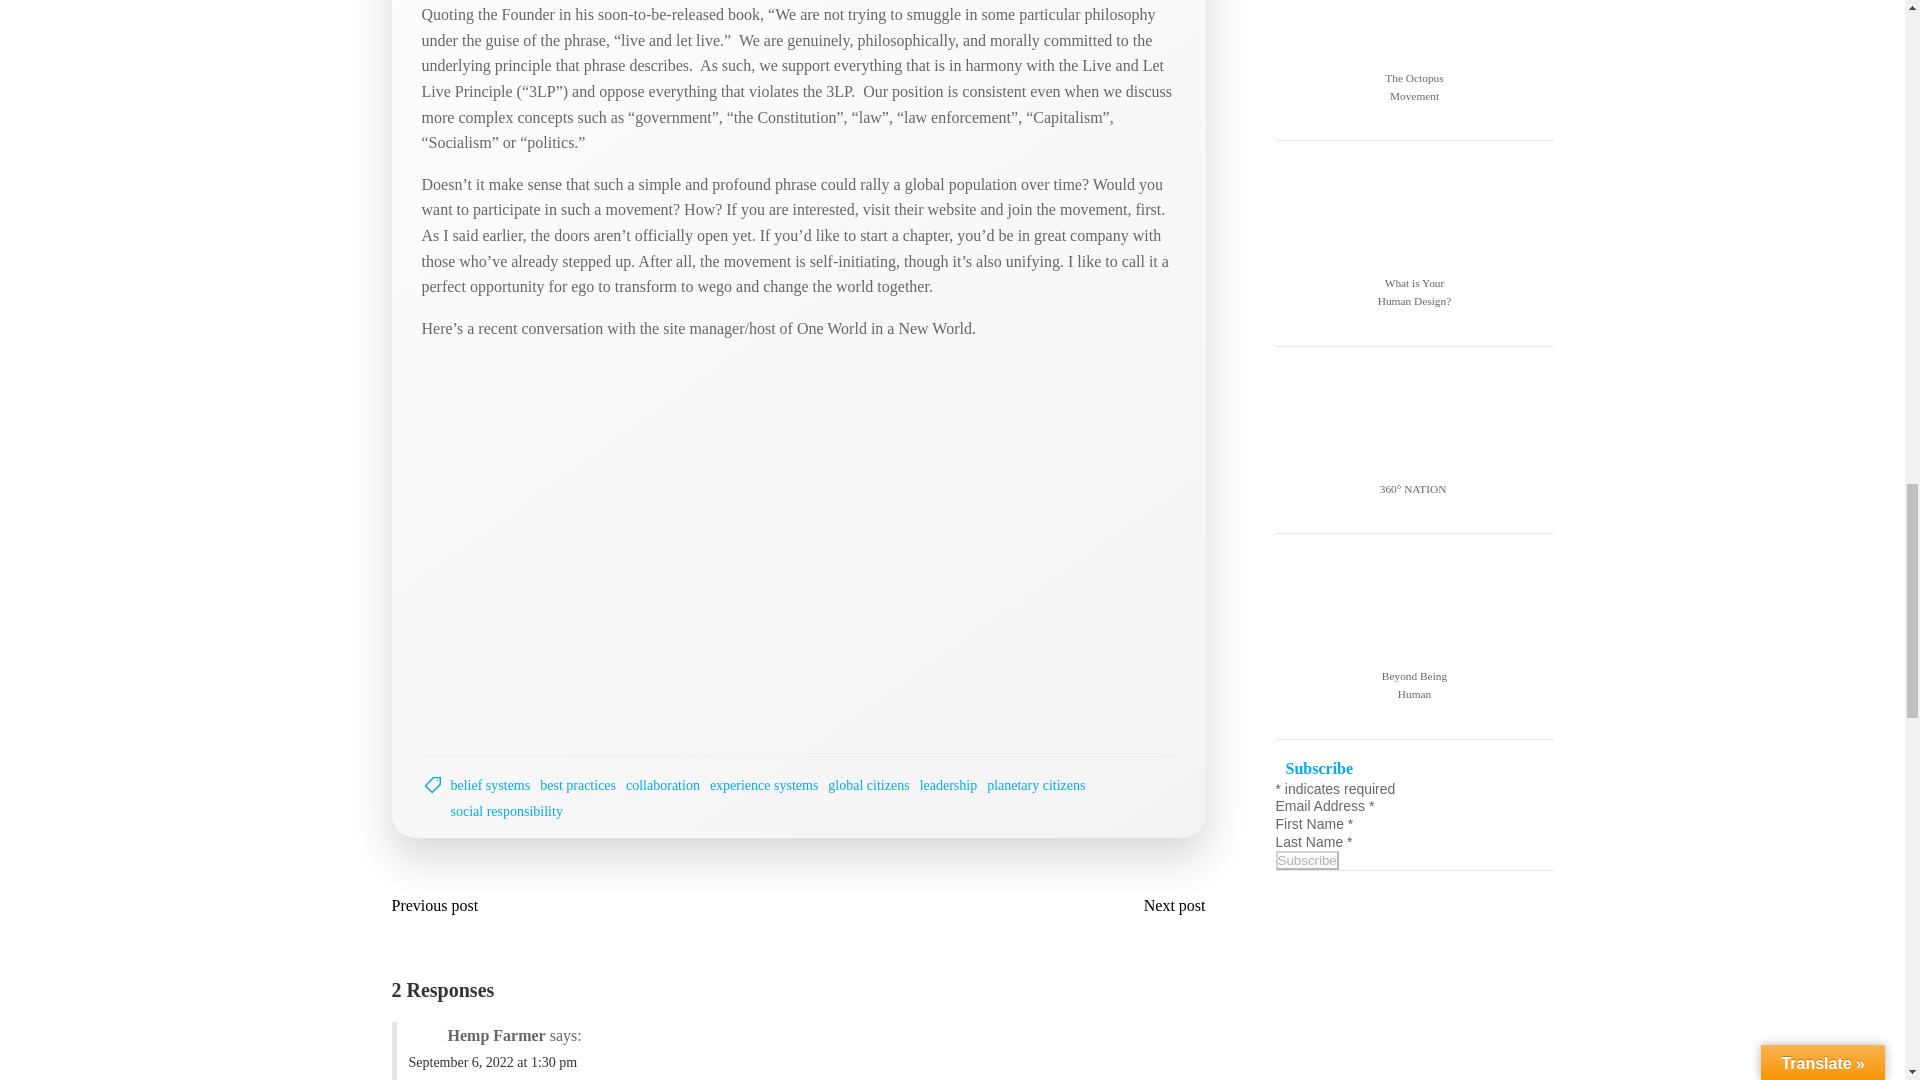  What do you see at coordinates (1035, 785) in the screenshot?
I see `planetary citizens Tag` at bounding box center [1035, 785].